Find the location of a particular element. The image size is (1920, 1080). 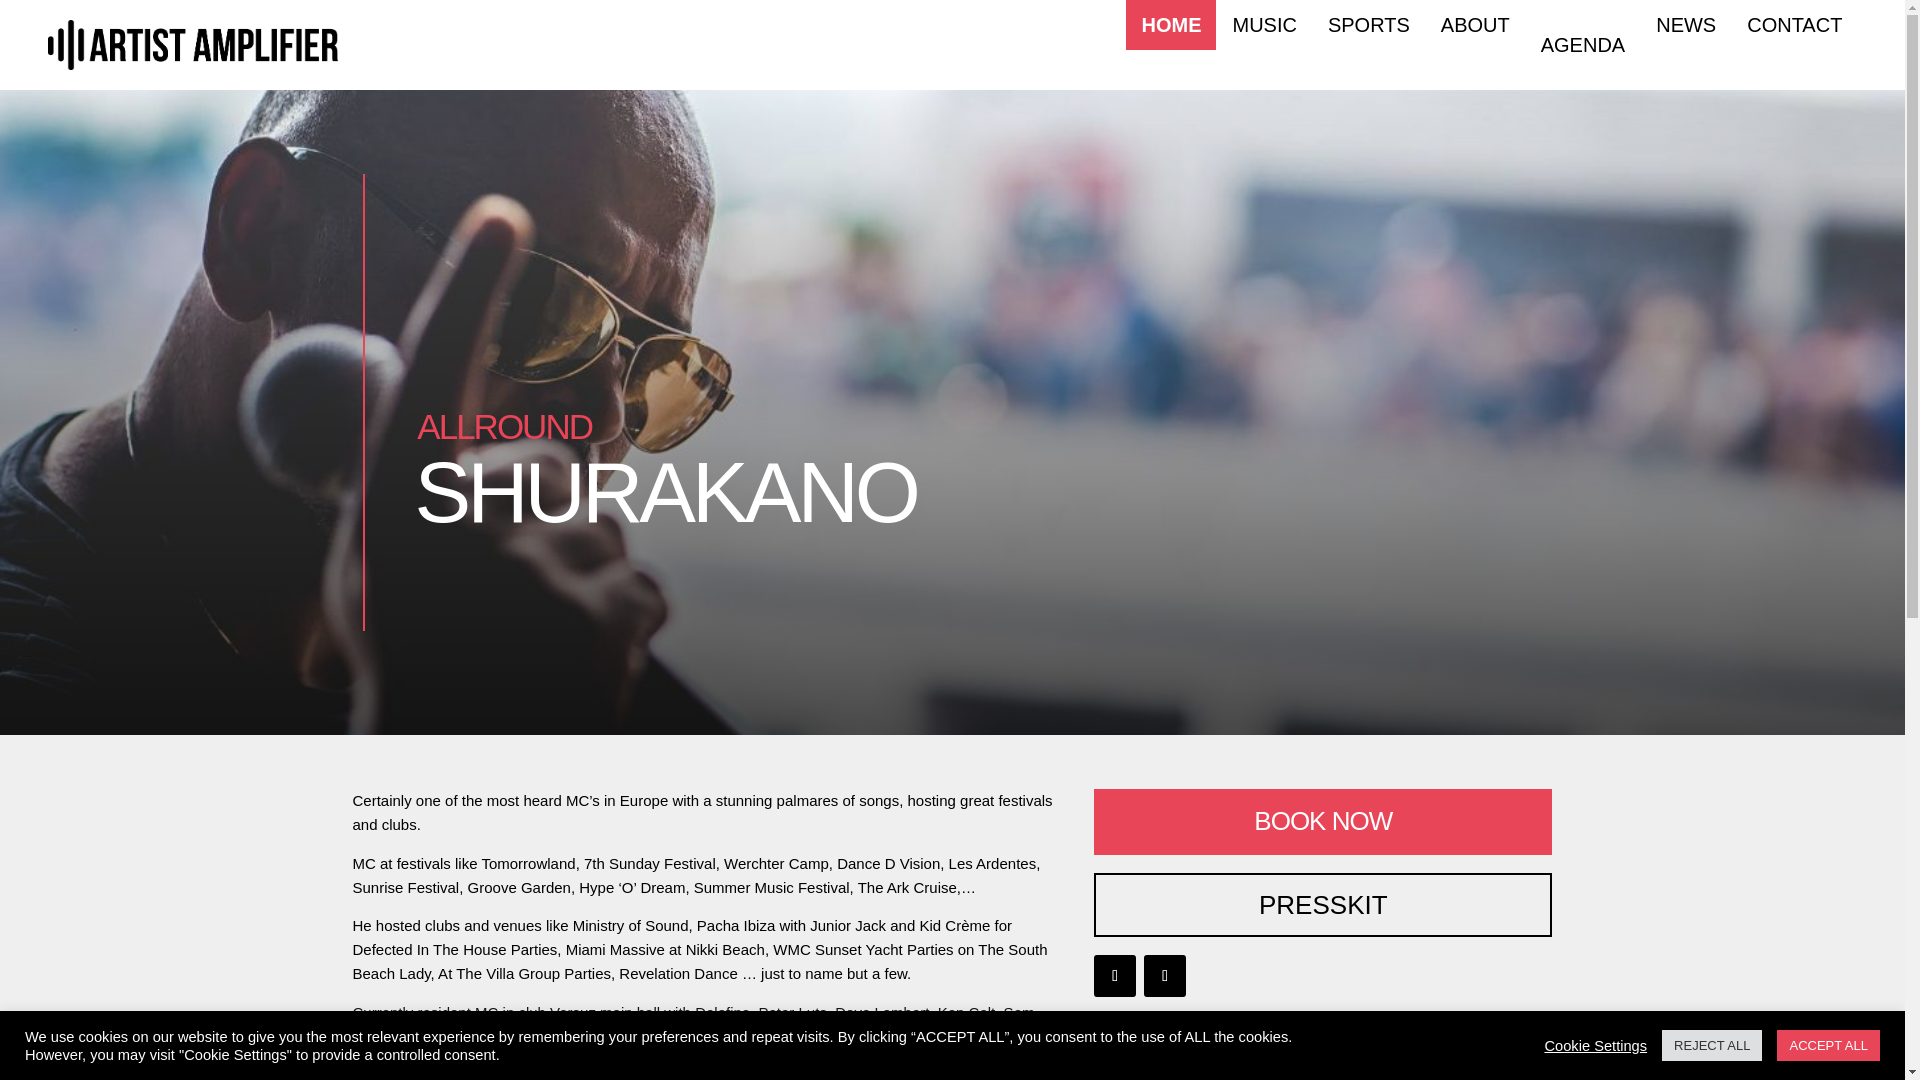

NEWS is located at coordinates (1686, 24).